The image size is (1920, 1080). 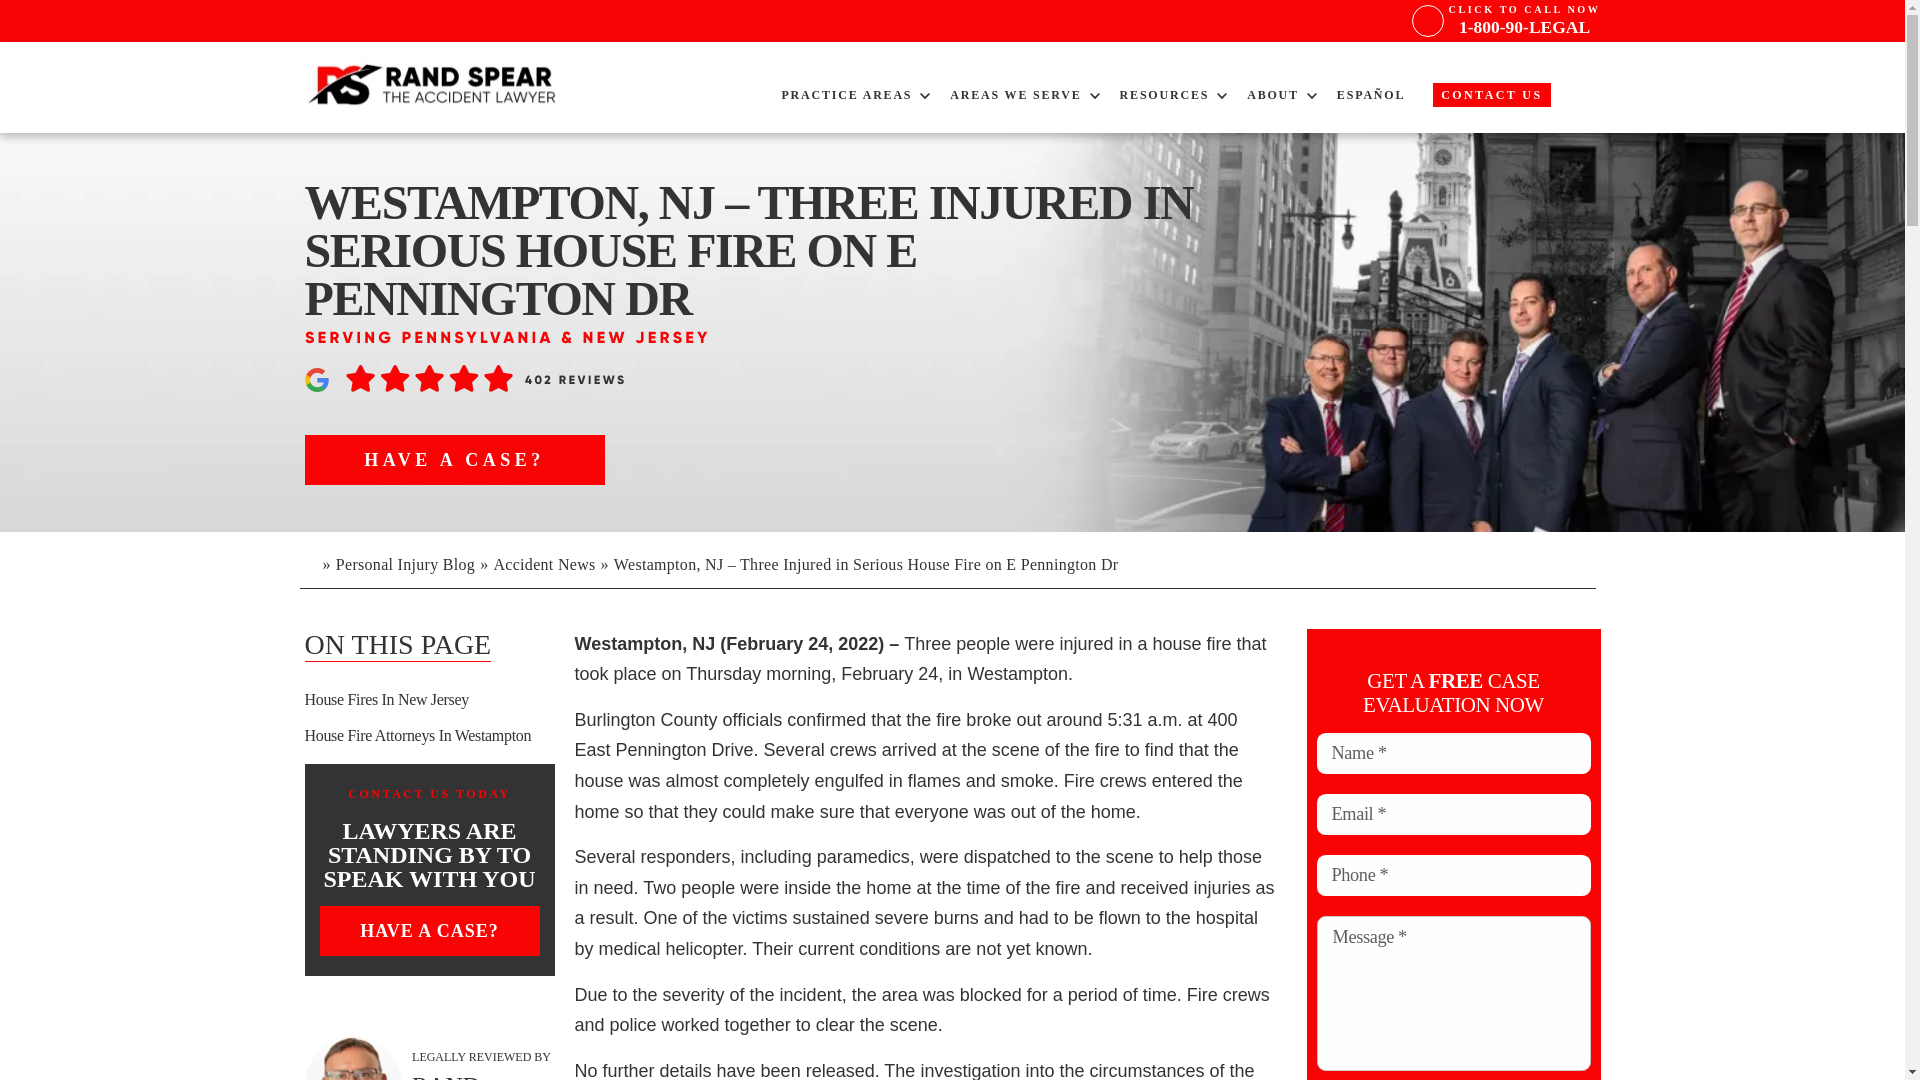 I want to click on House Fire Attorneys In Westampton, so click(x=1525, y=20).